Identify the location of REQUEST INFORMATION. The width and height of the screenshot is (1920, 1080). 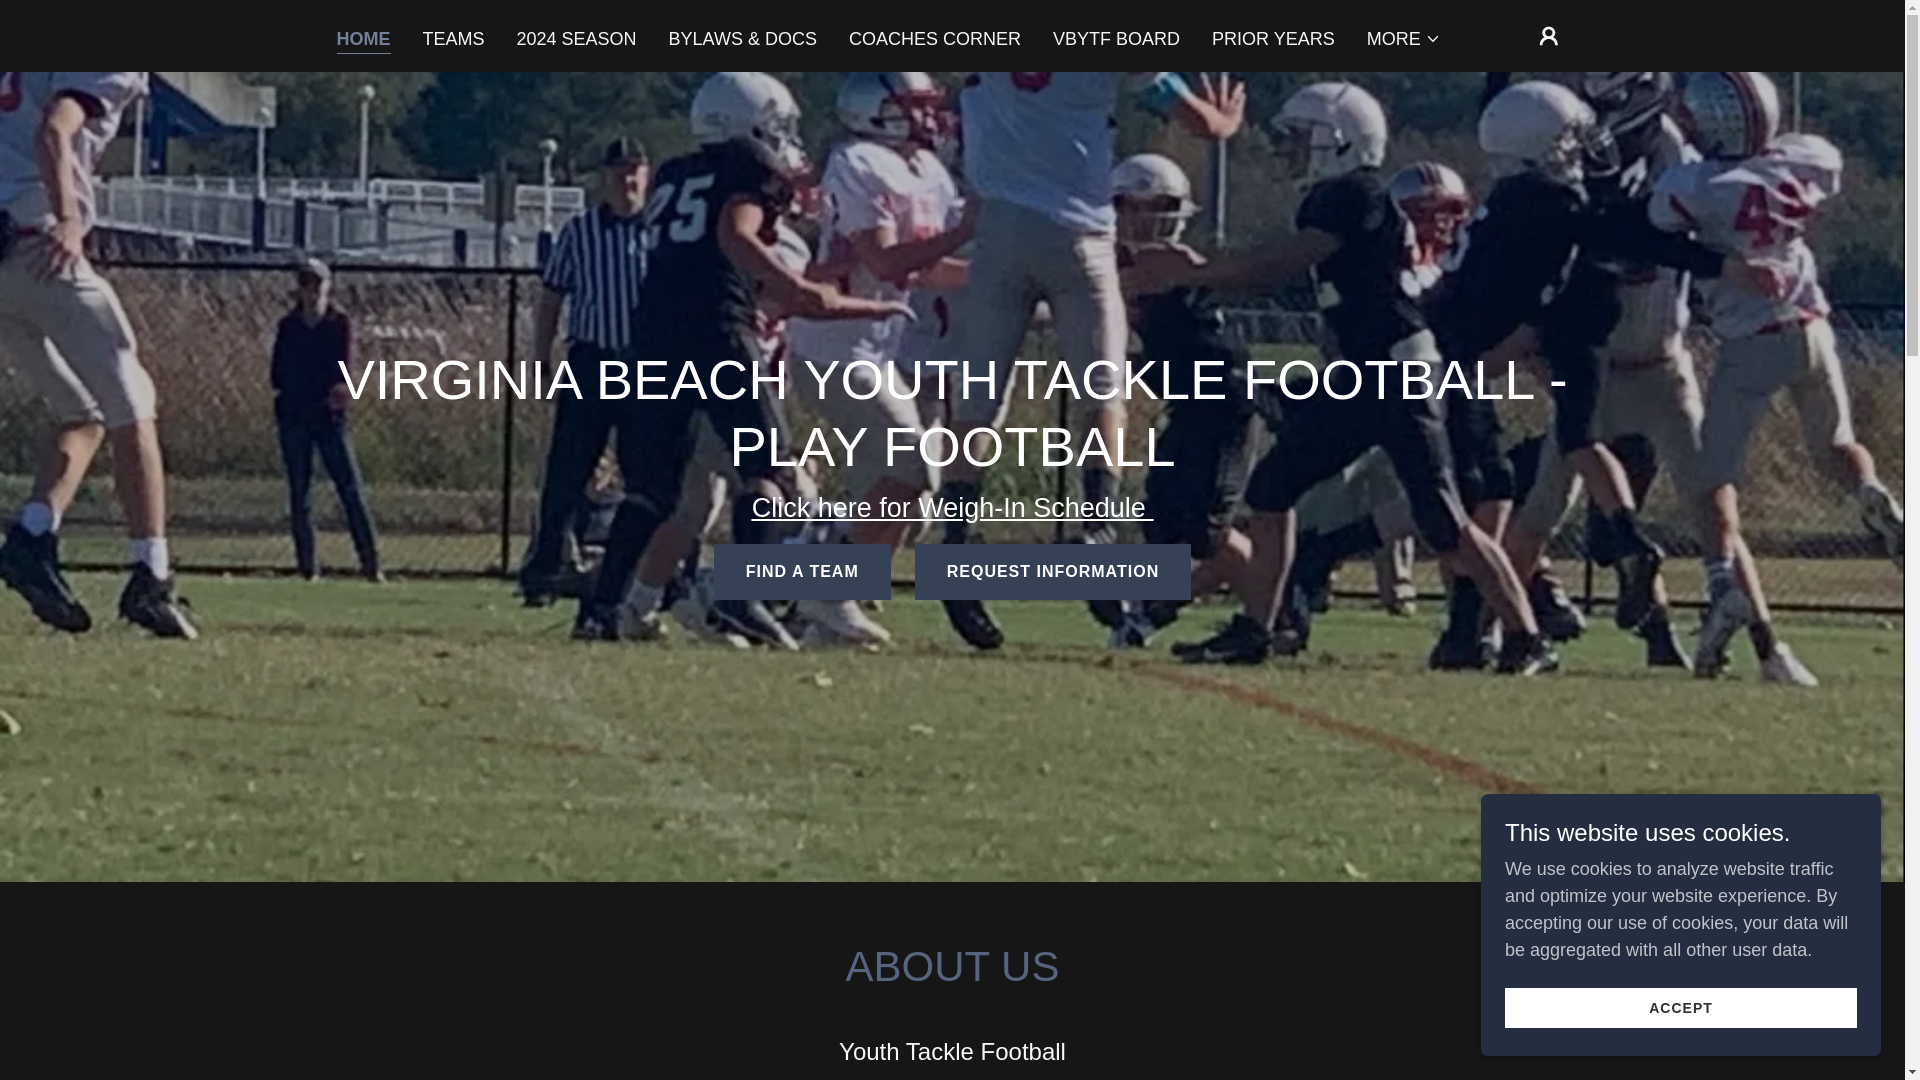
(1052, 572).